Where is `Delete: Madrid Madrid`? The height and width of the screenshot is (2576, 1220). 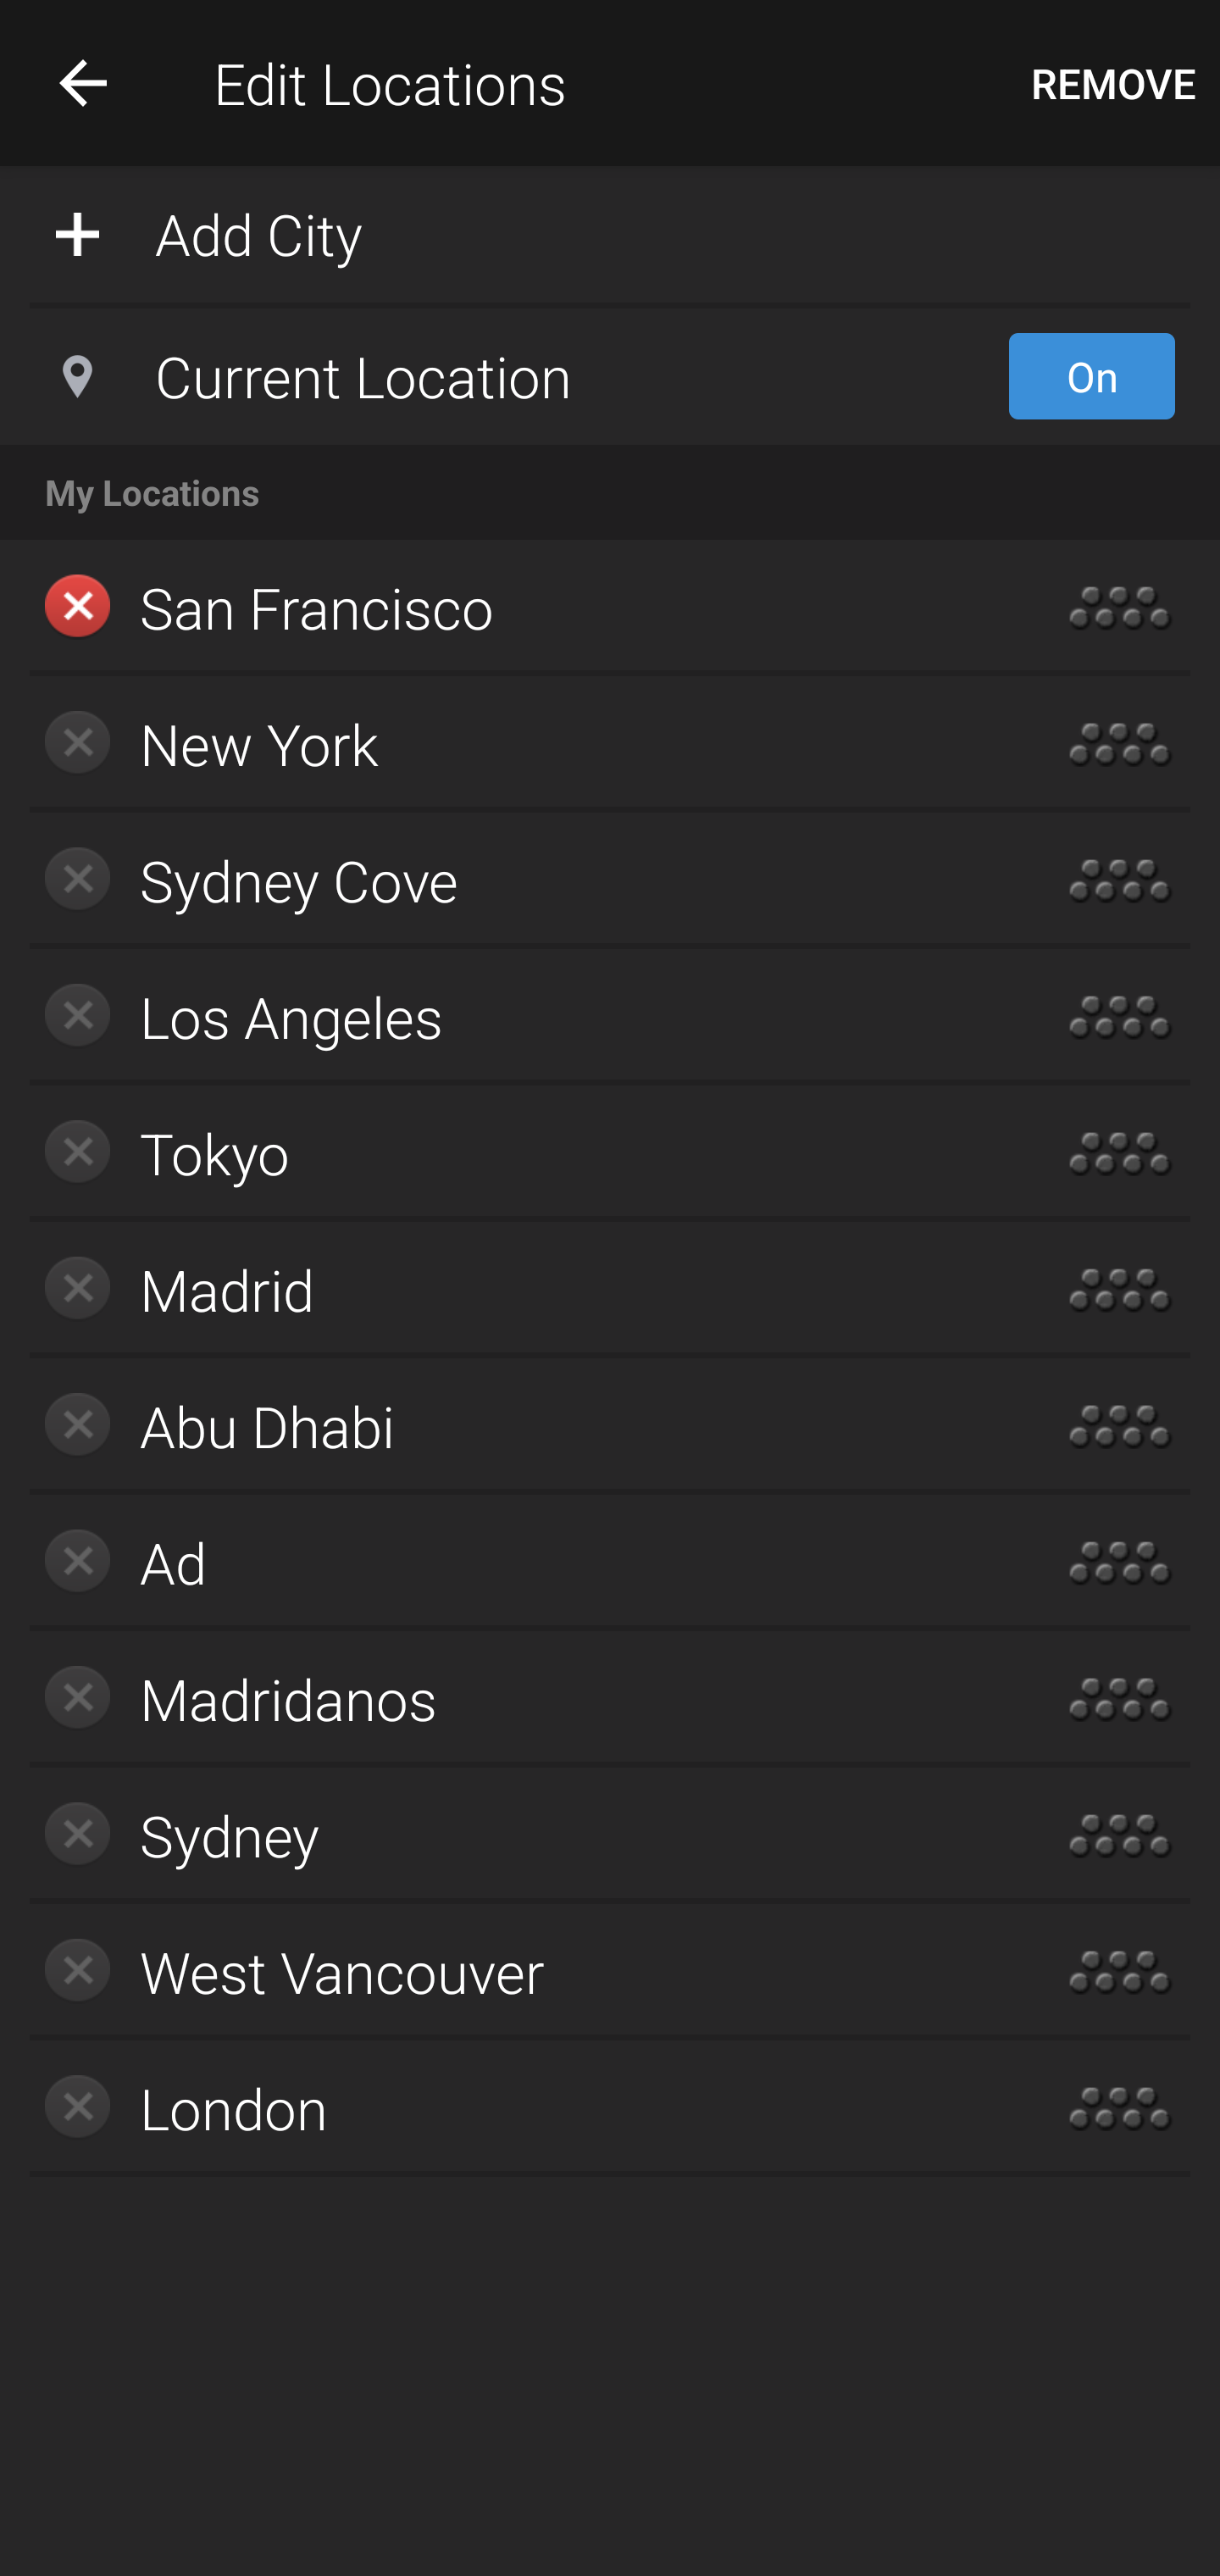 Delete: Madrid Madrid is located at coordinates (512, 1289).